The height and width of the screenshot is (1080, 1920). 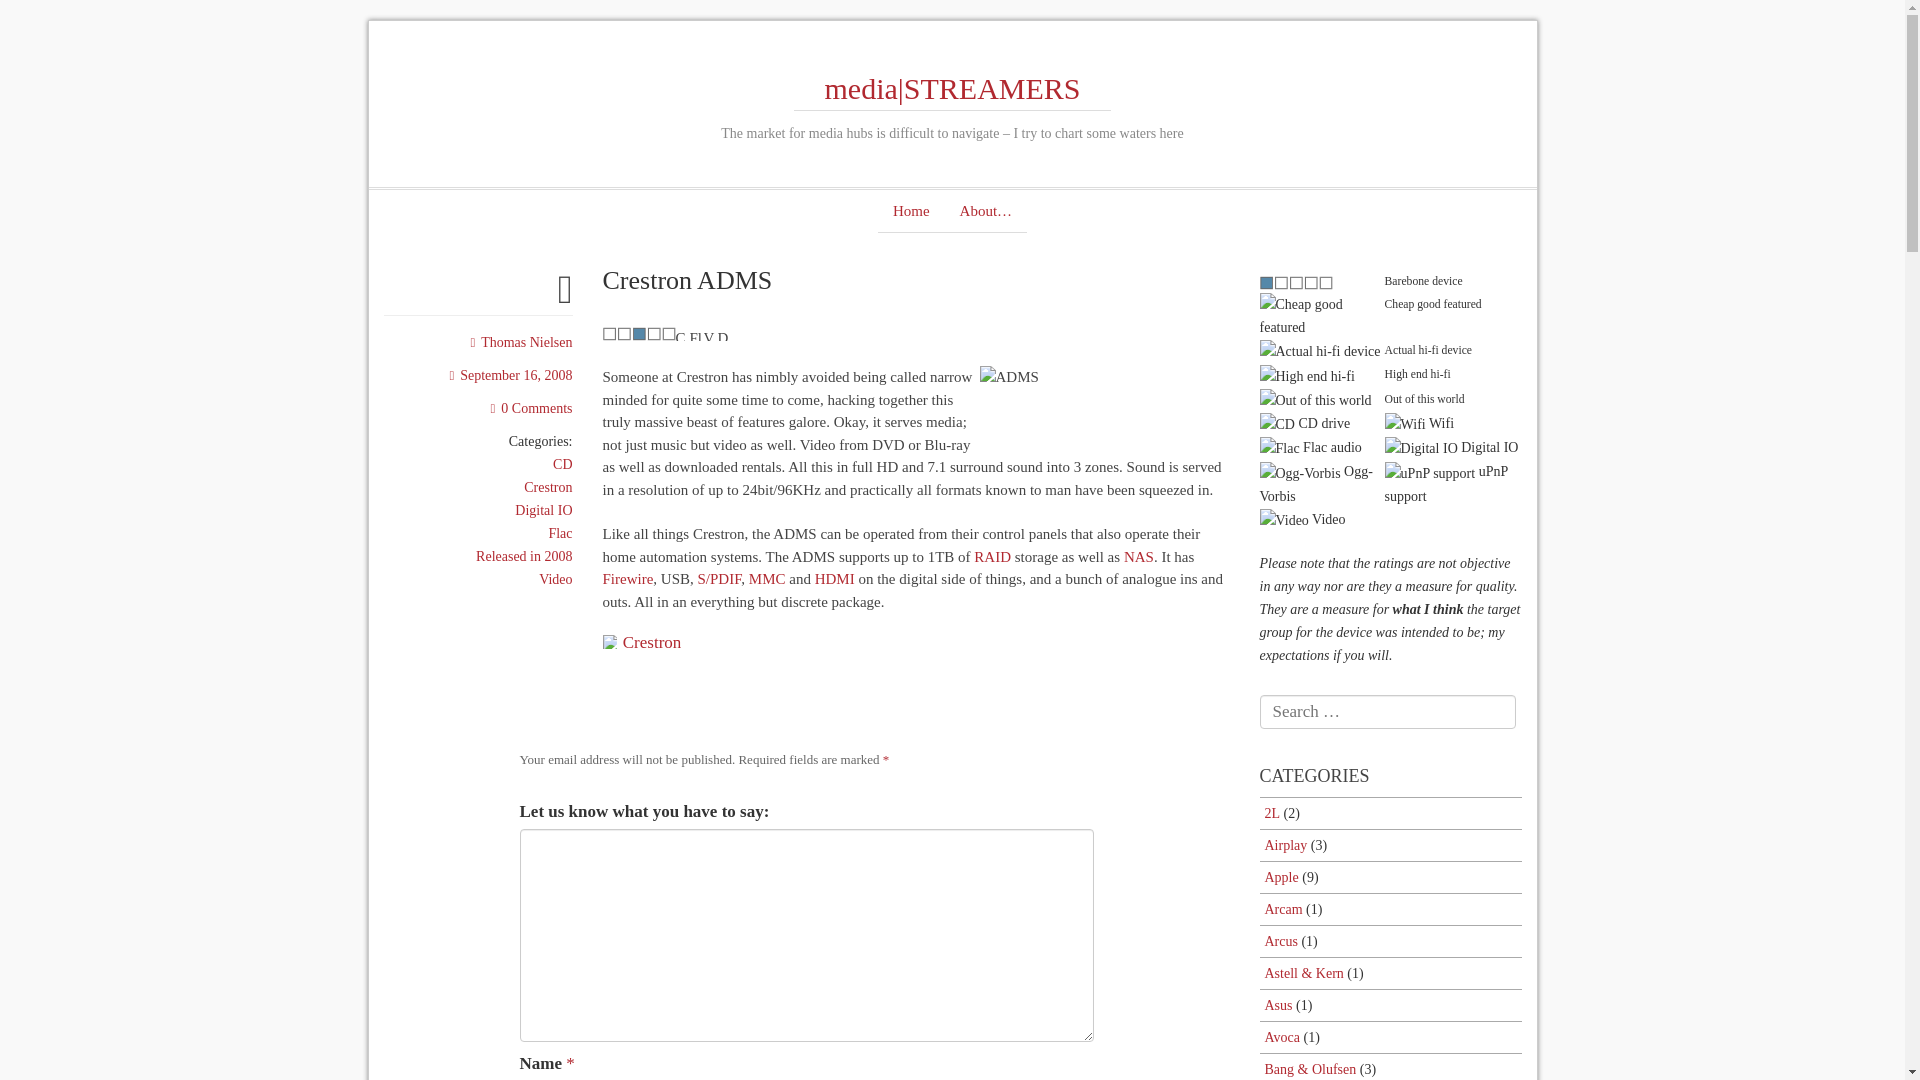 I want to click on Crestron, so click(x=652, y=642).